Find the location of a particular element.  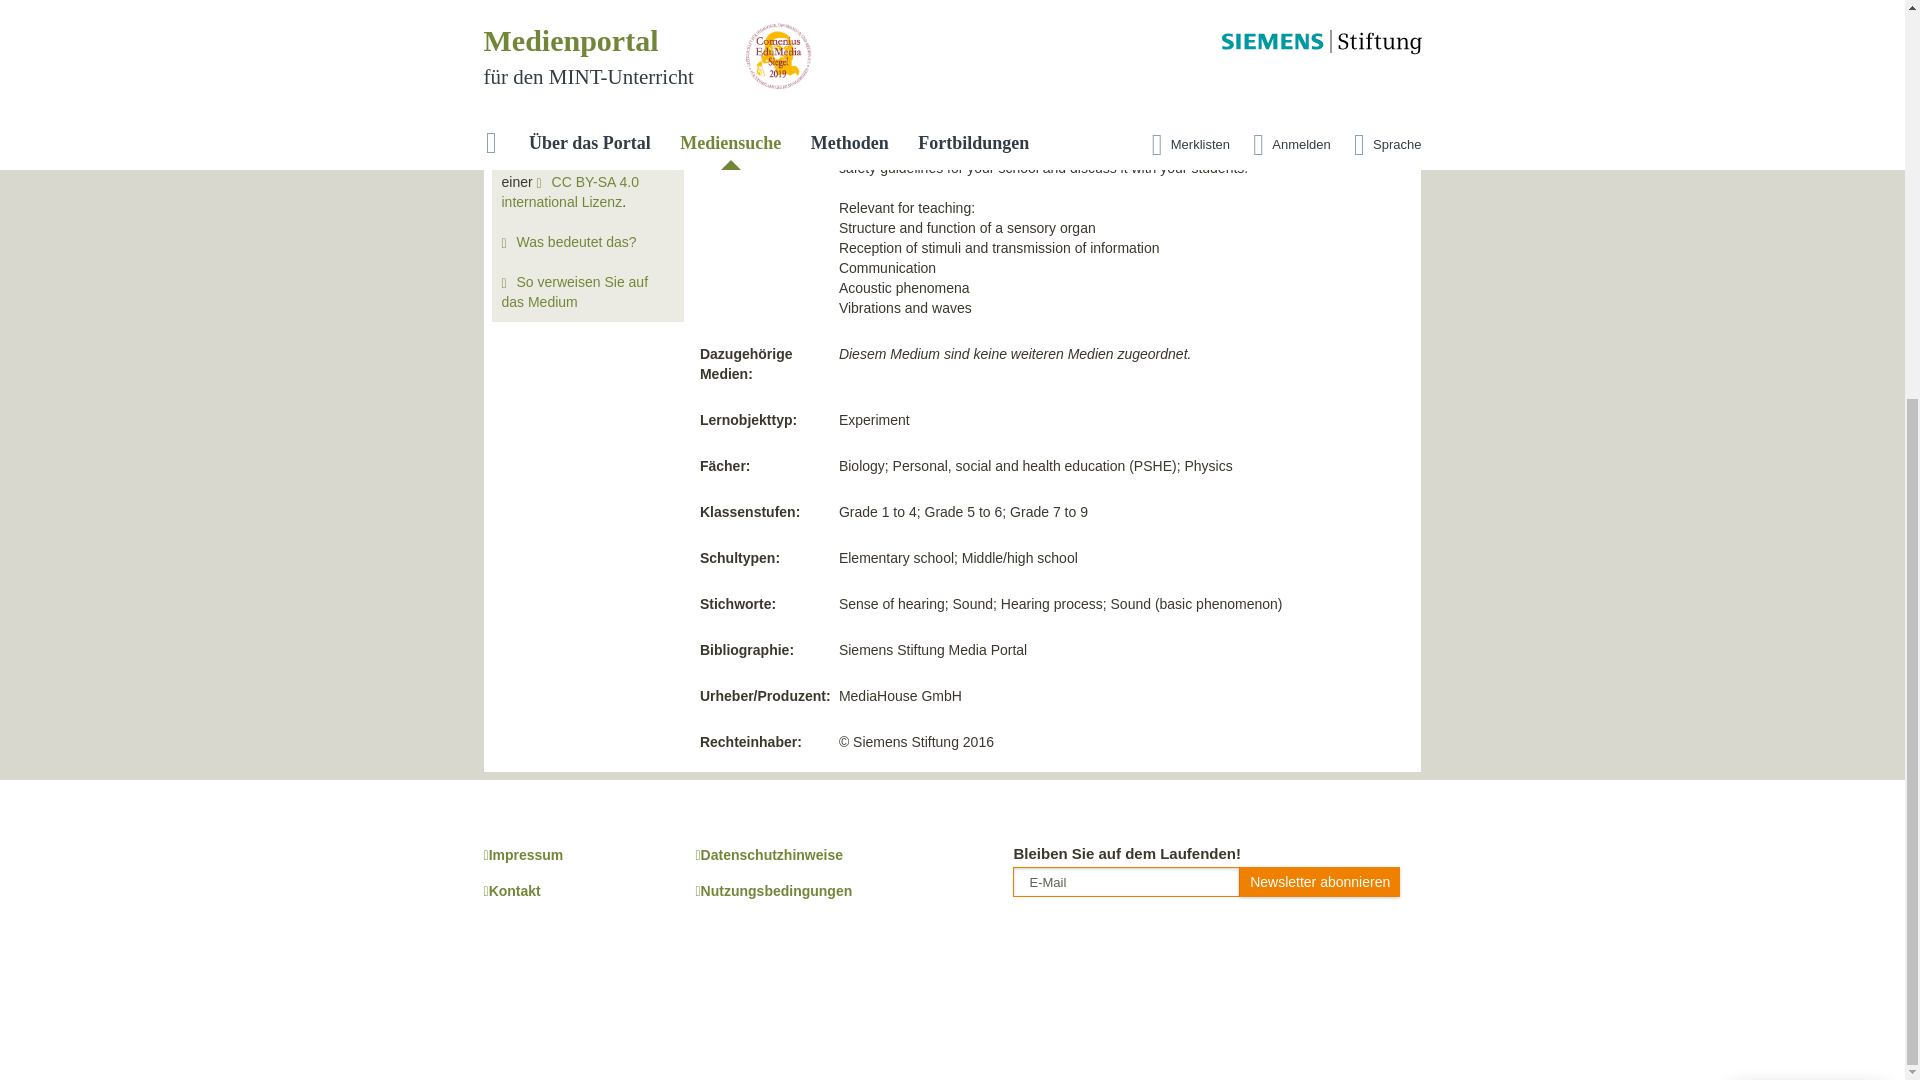

So verweisen Sie auf das Medium is located at coordinates (574, 292).